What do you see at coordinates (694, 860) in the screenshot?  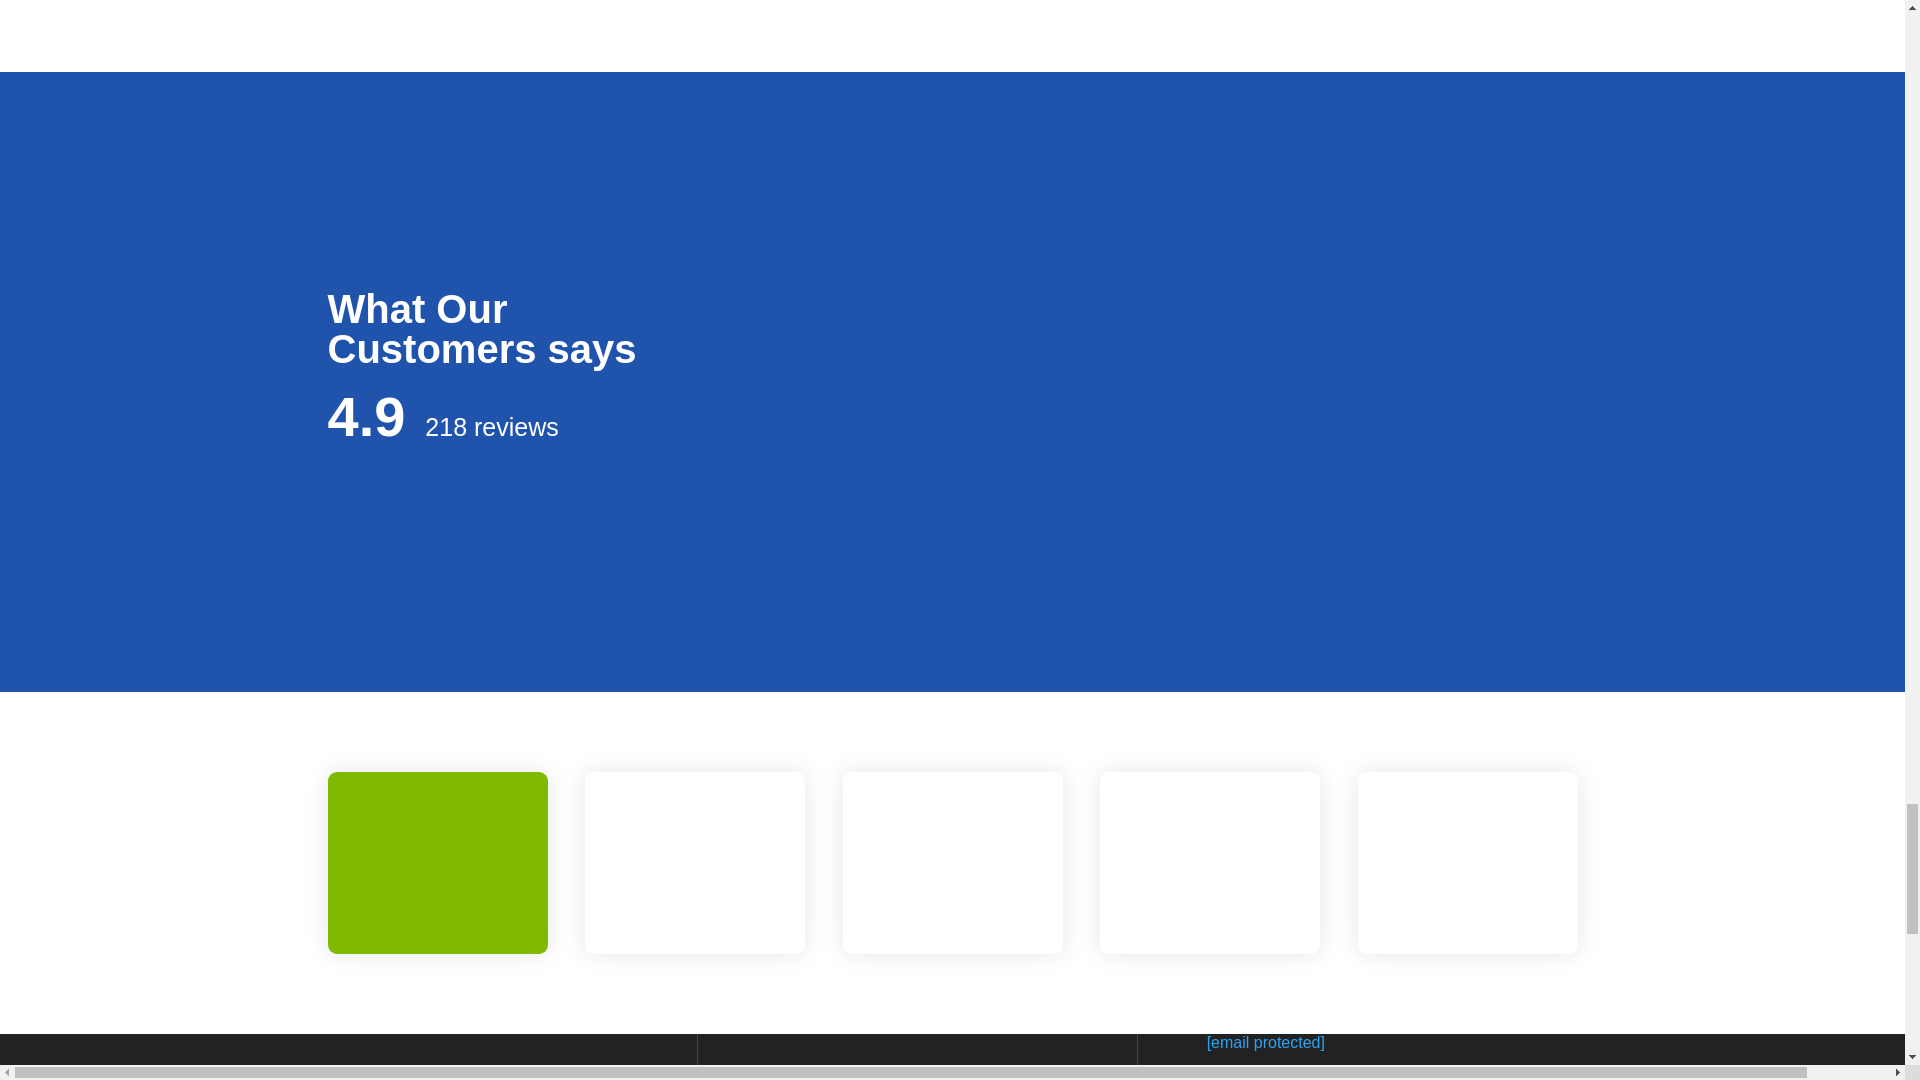 I see `client-logo-2` at bounding box center [694, 860].